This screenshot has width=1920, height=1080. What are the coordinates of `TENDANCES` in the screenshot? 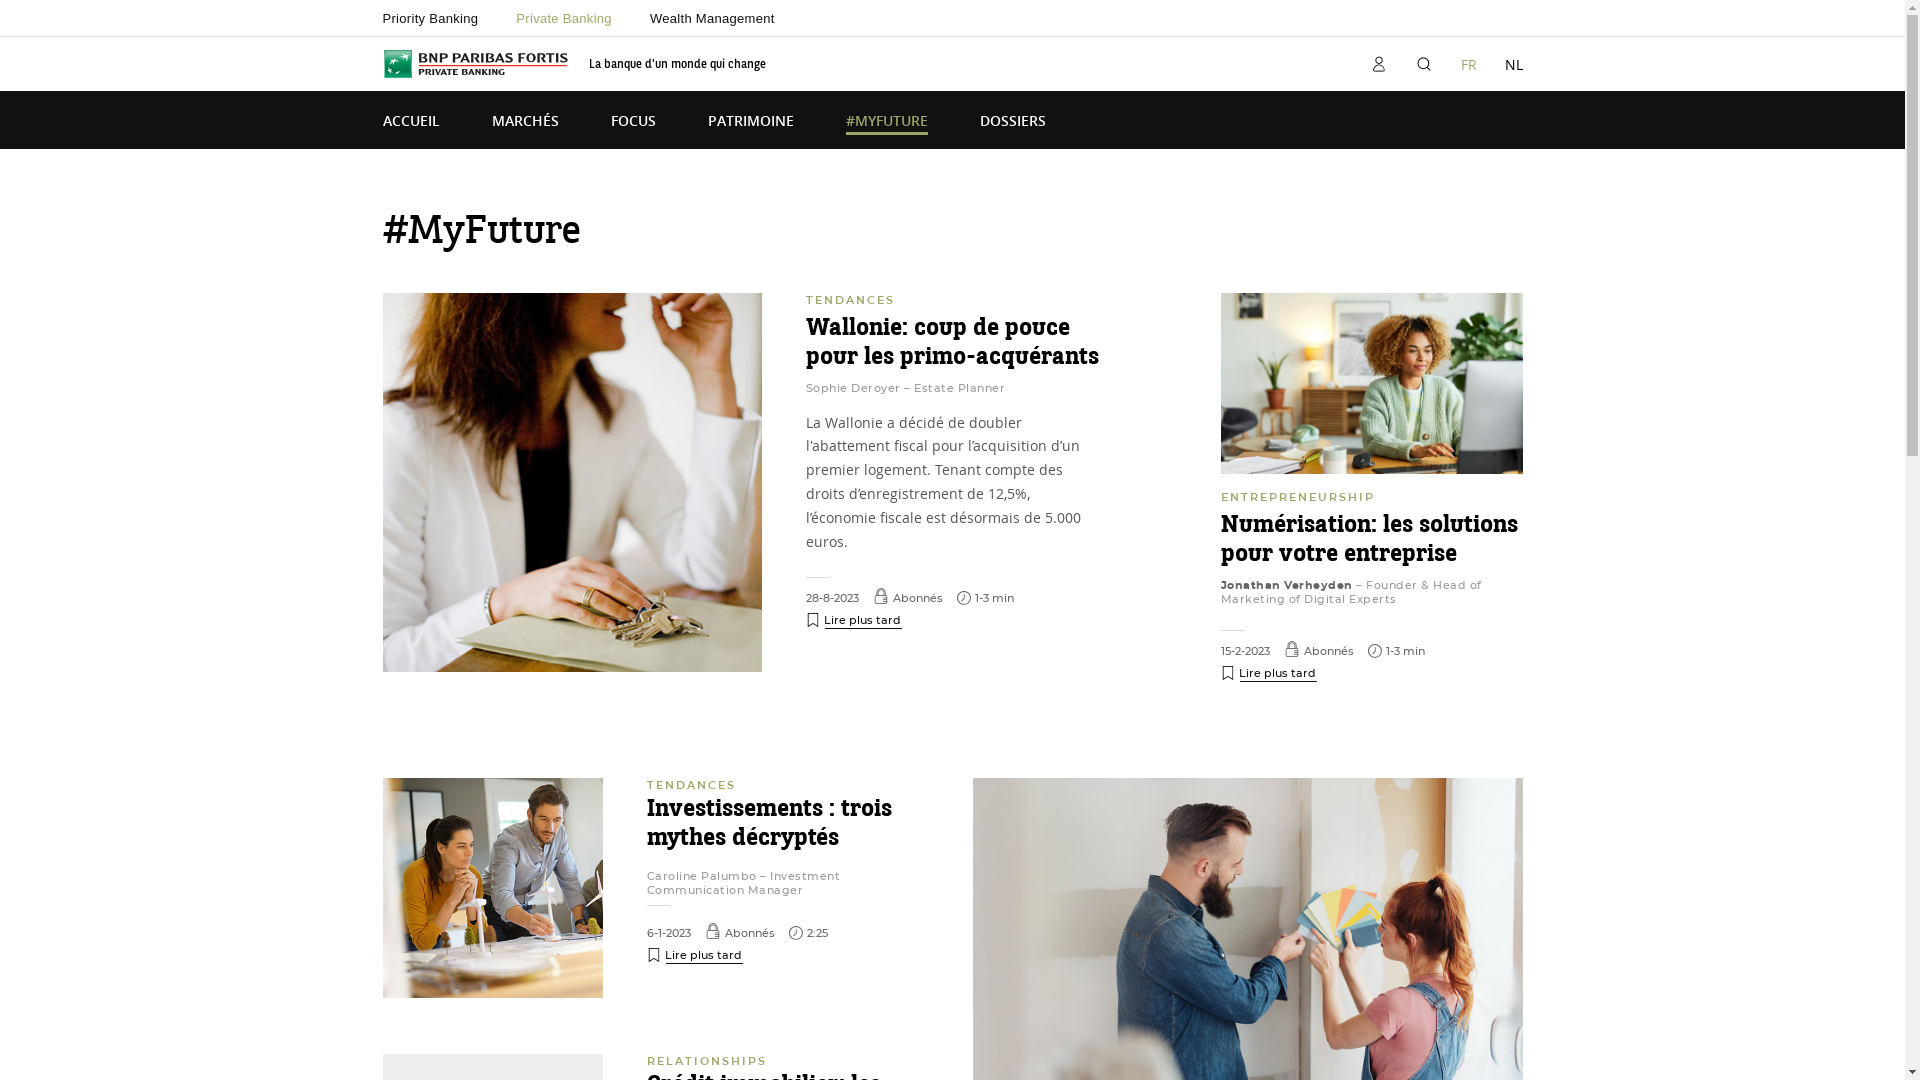 It's located at (850, 300).